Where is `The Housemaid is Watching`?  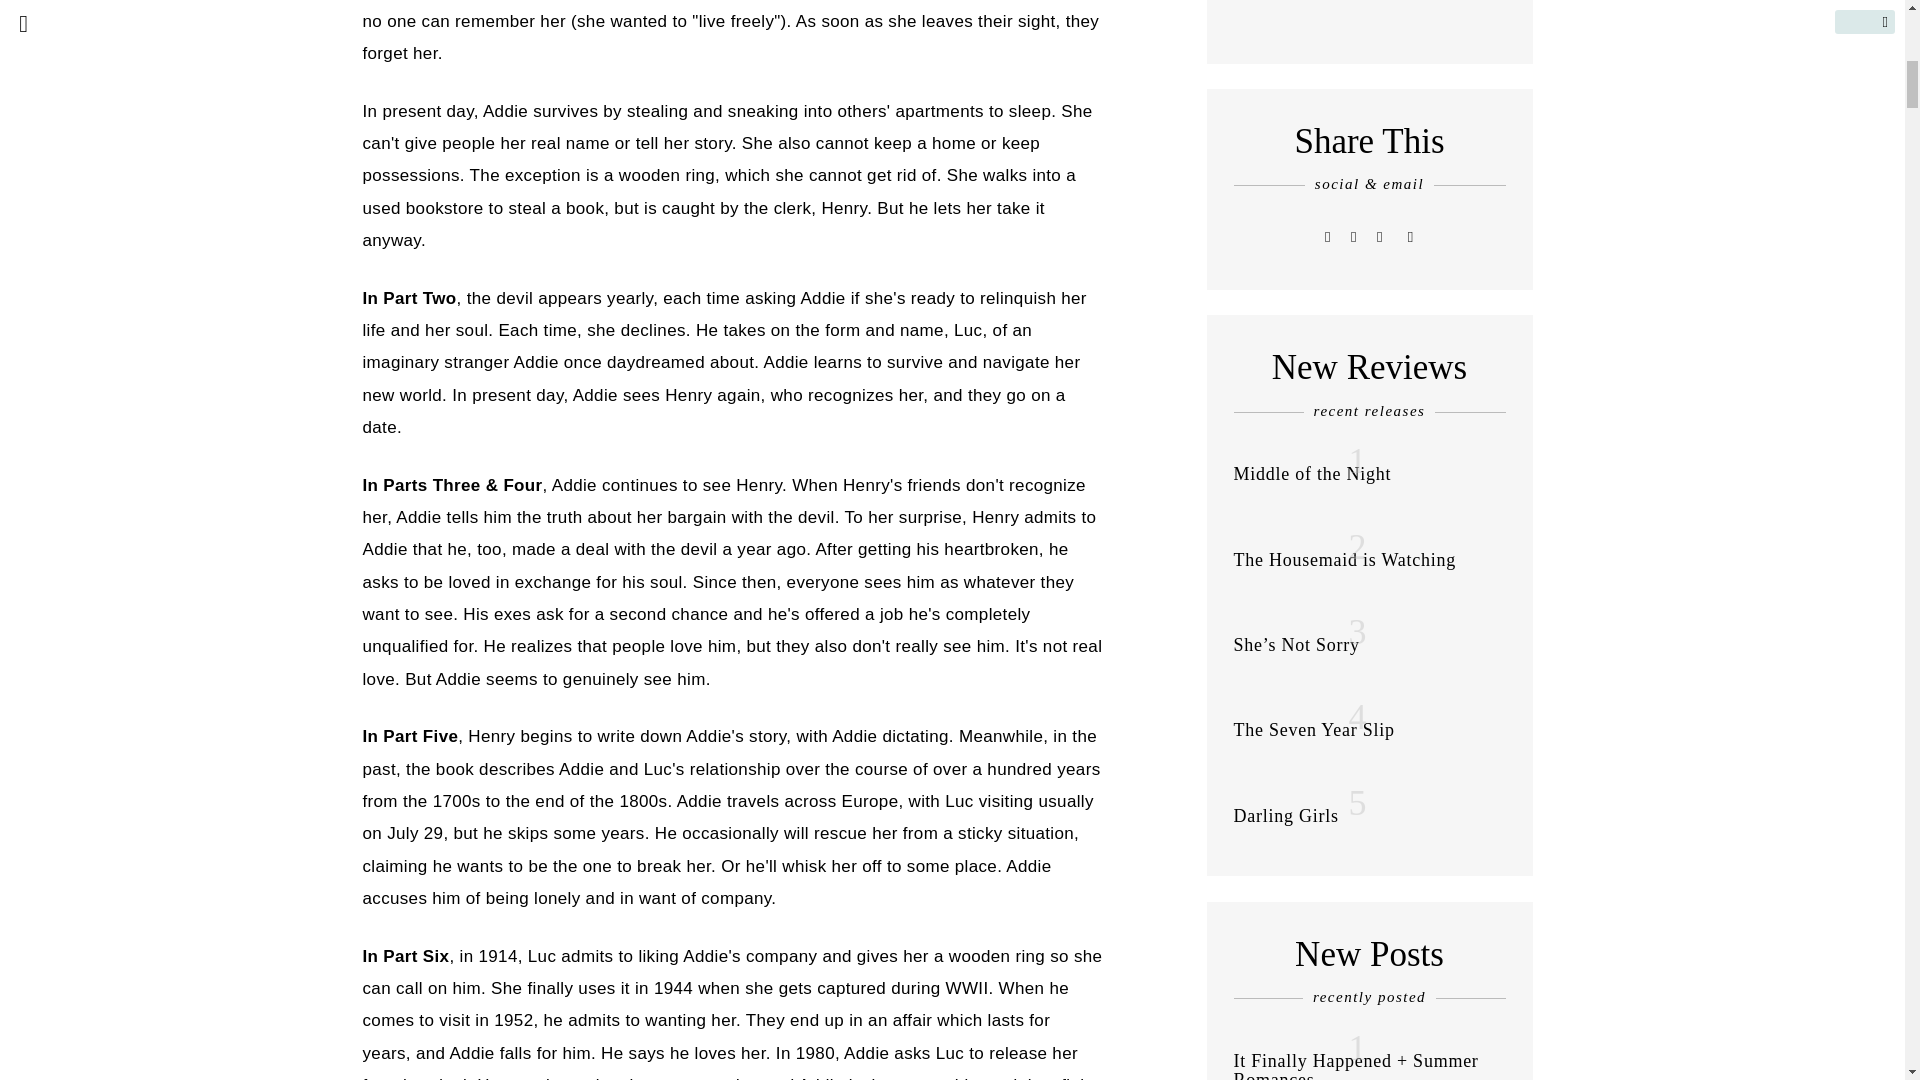 The Housemaid is Watching is located at coordinates (1344, 560).